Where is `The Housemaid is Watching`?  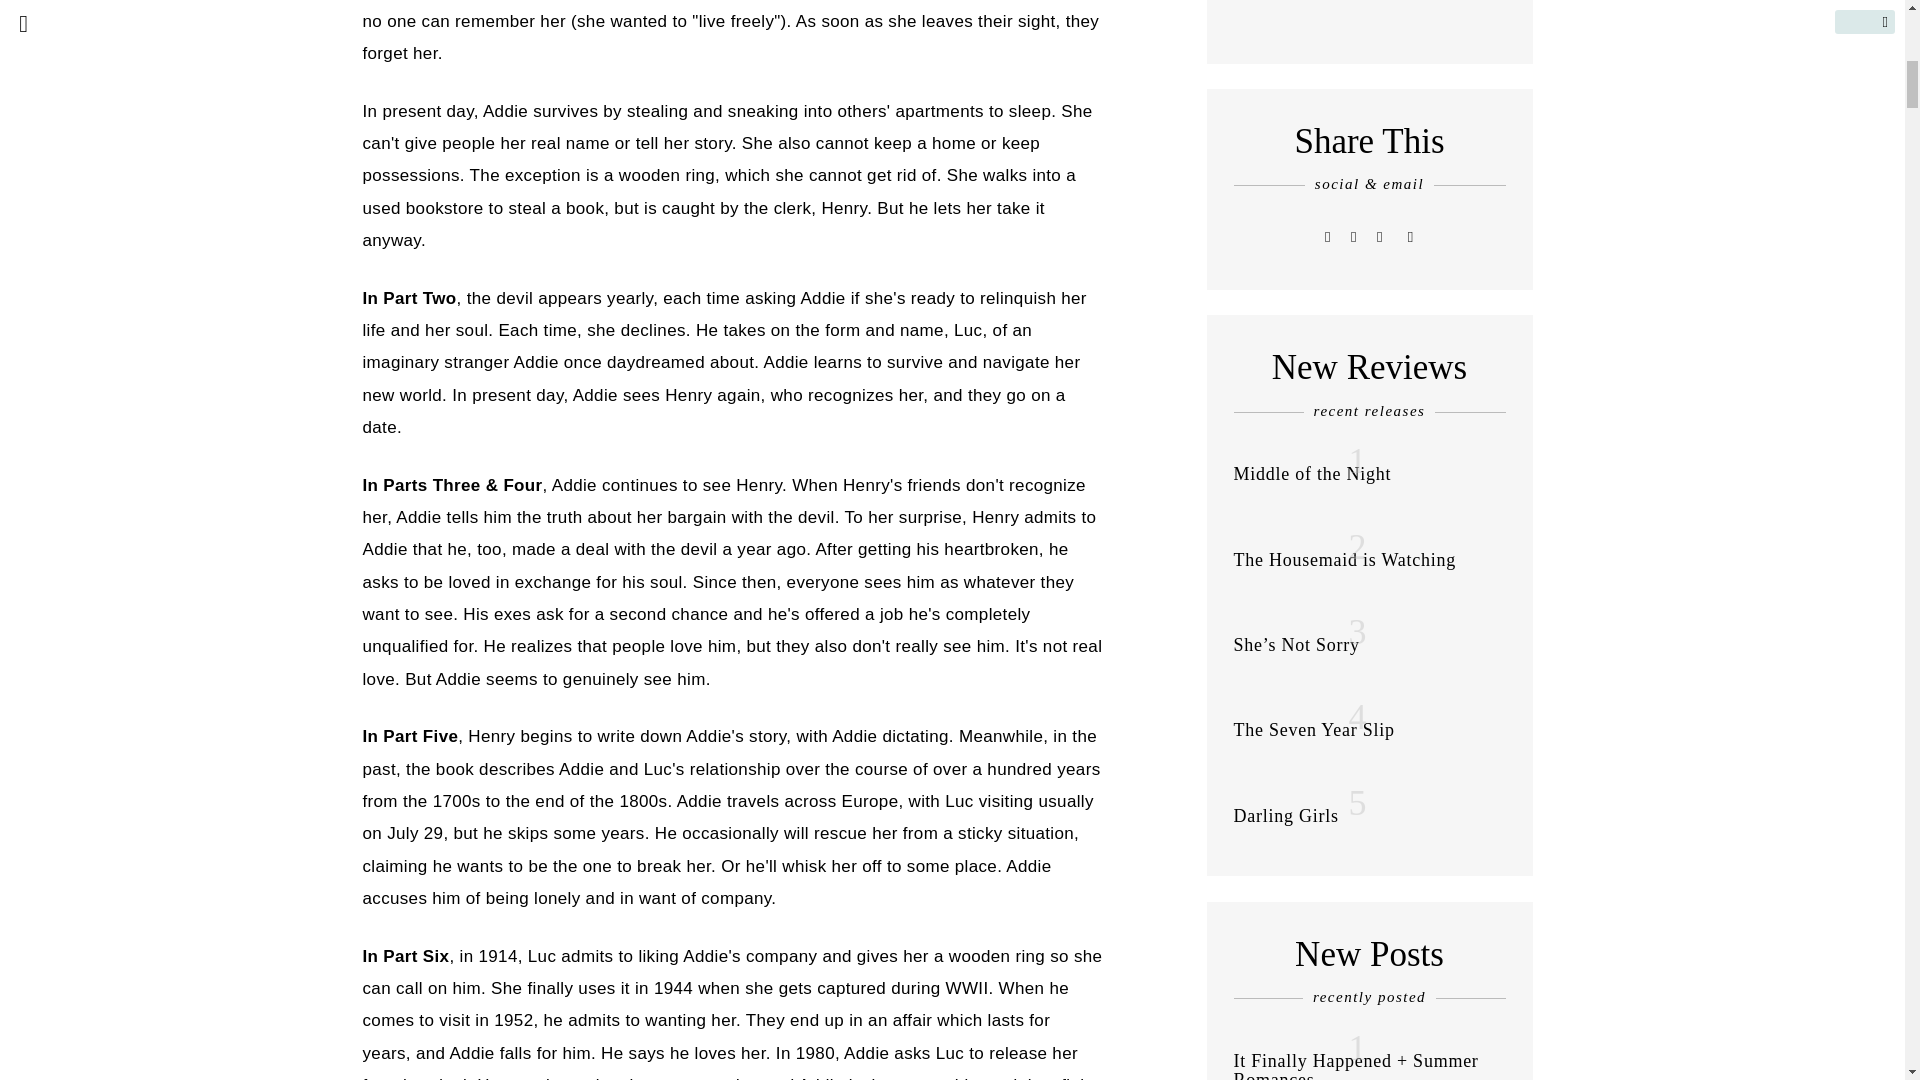 The Housemaid is Watching is located at coordinates (1344, 560).